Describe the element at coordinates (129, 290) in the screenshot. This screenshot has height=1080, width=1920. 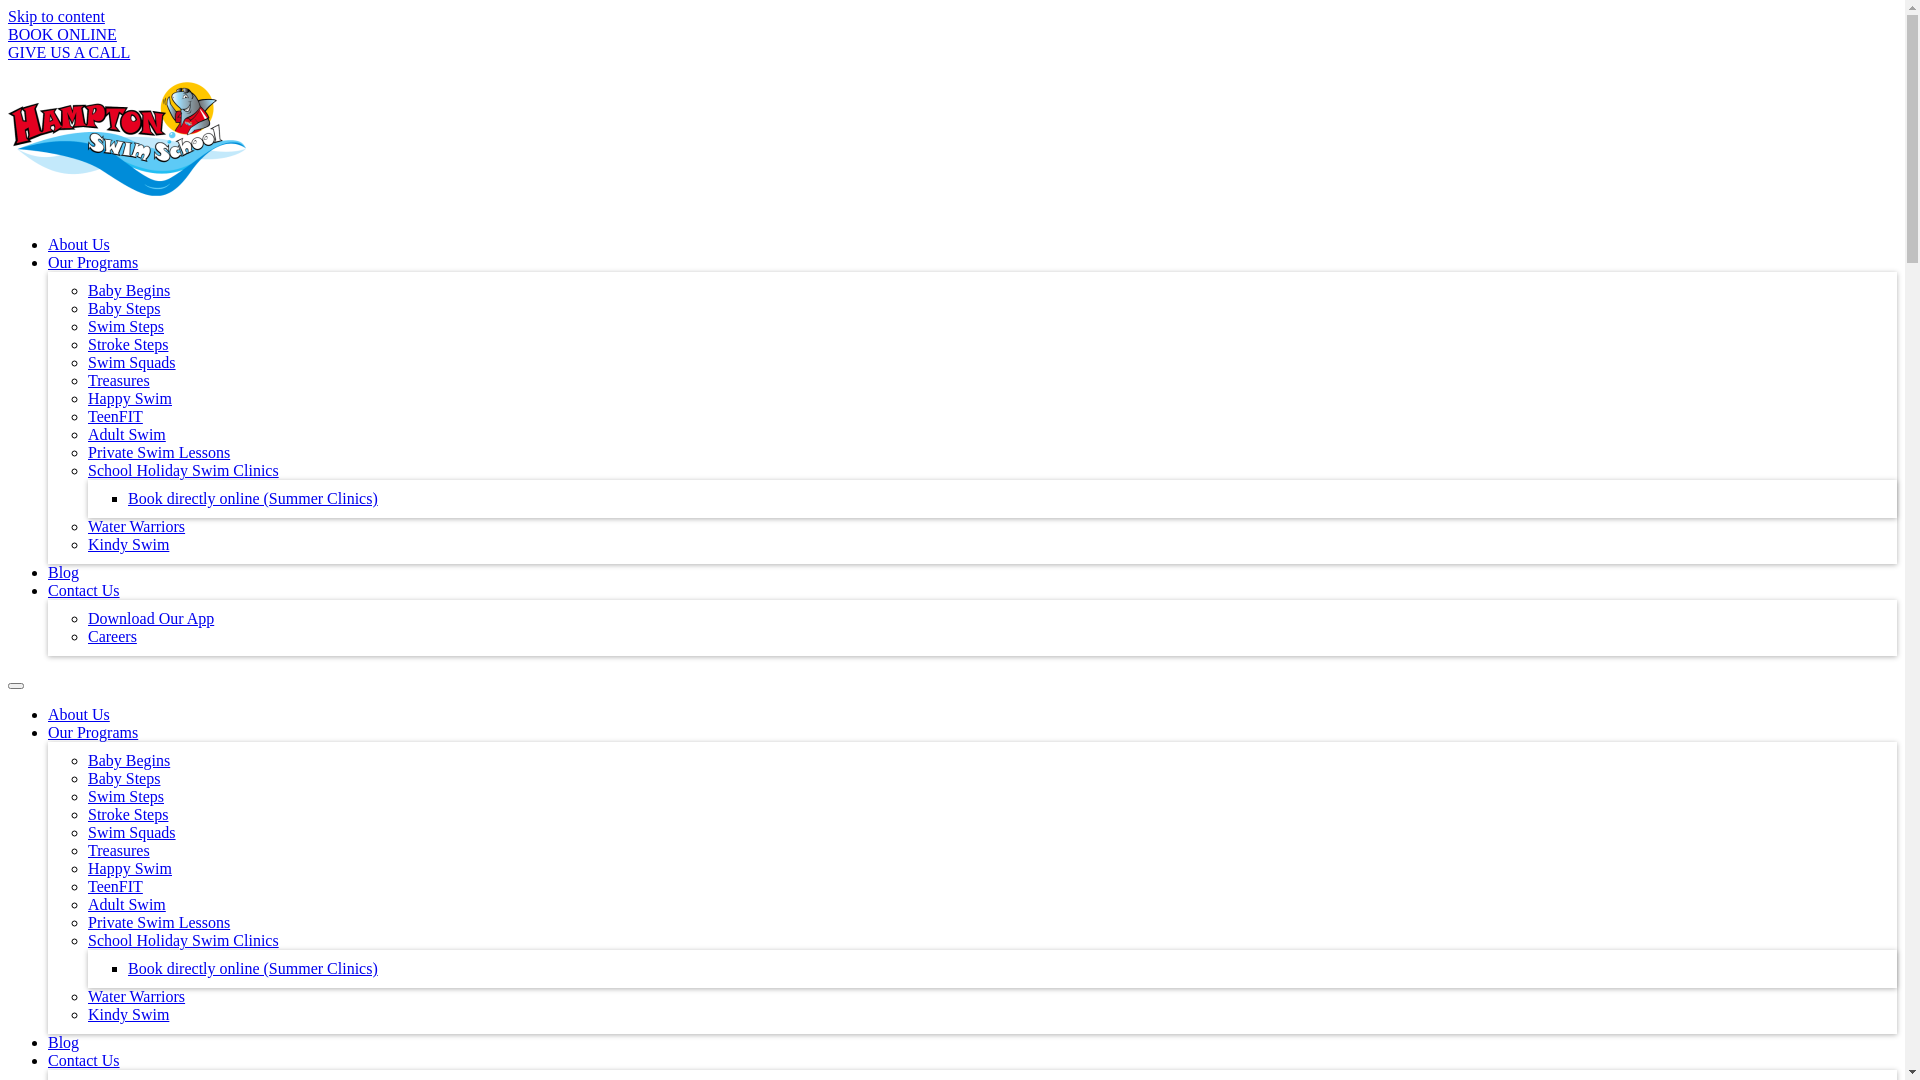
I see `Baby Begins` at that location.